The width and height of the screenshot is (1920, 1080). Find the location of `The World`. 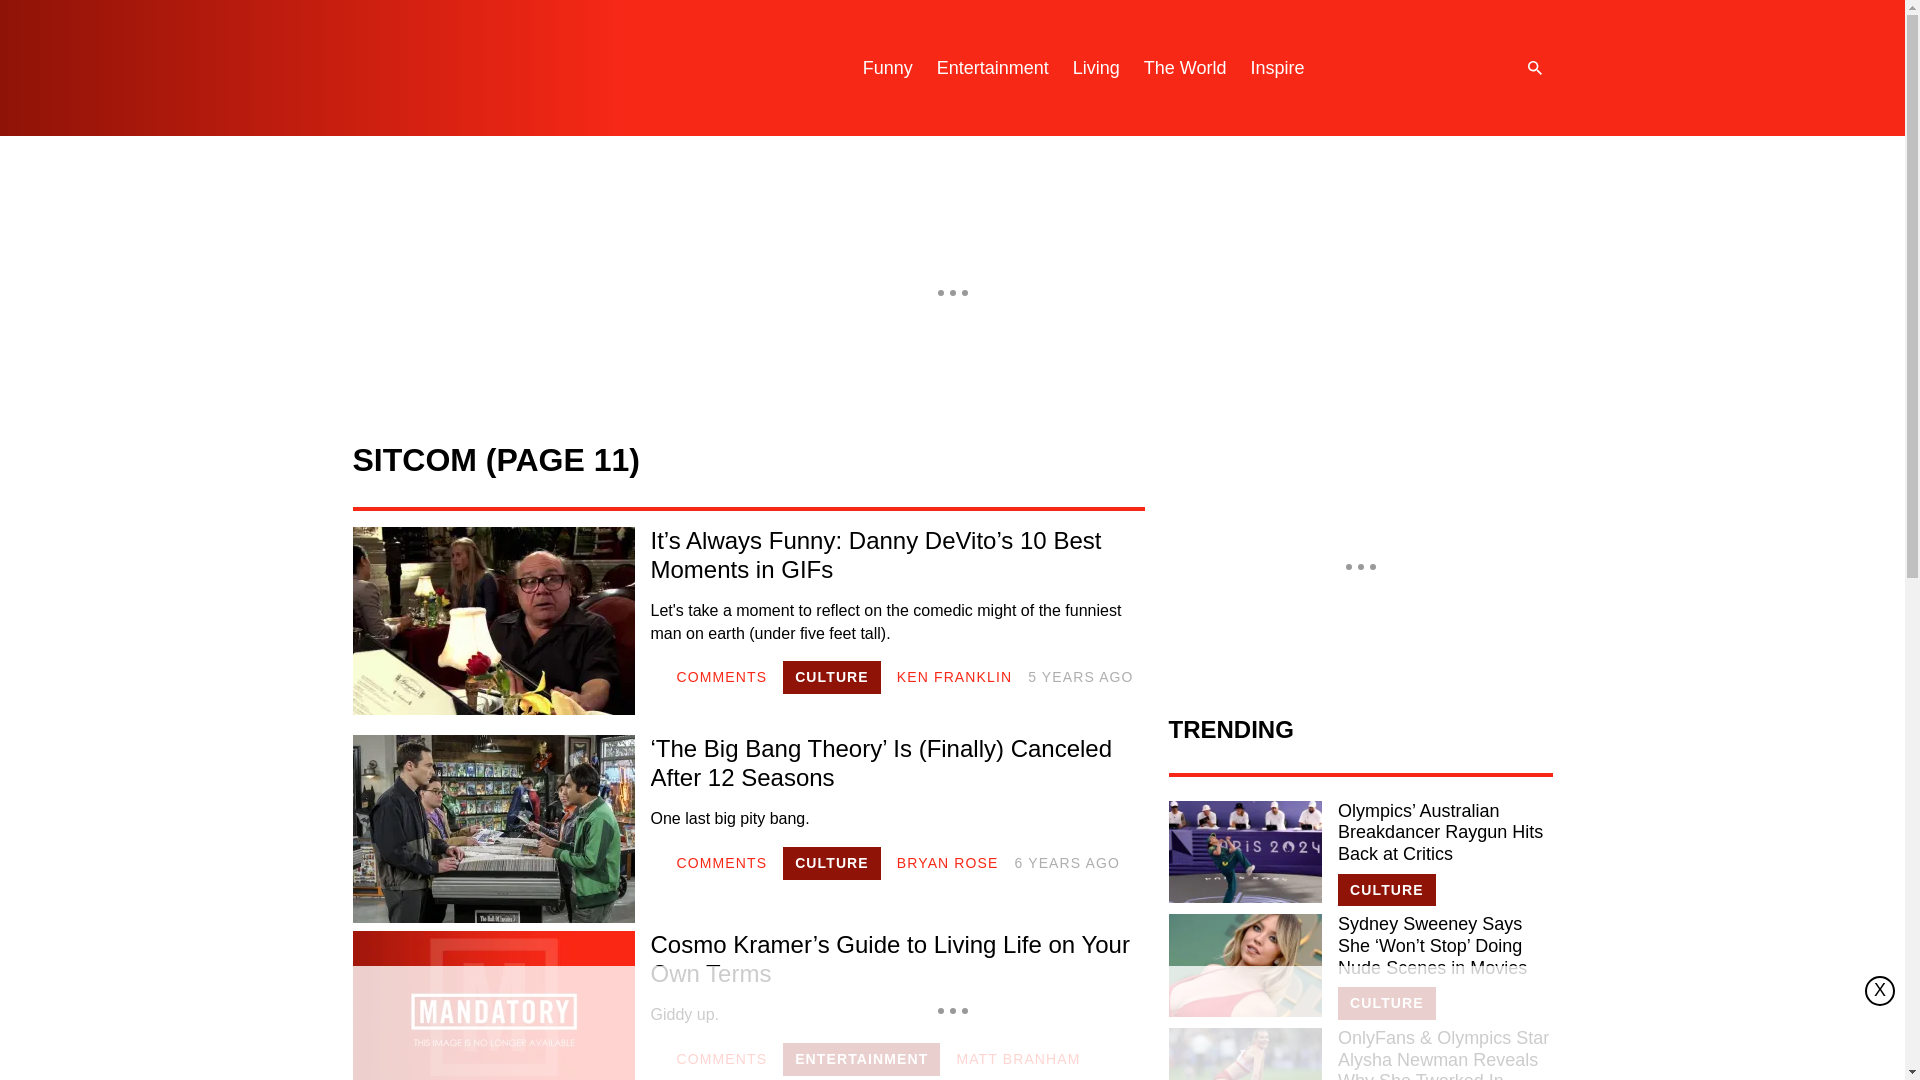

The World is located at coordinates (1185, 68).